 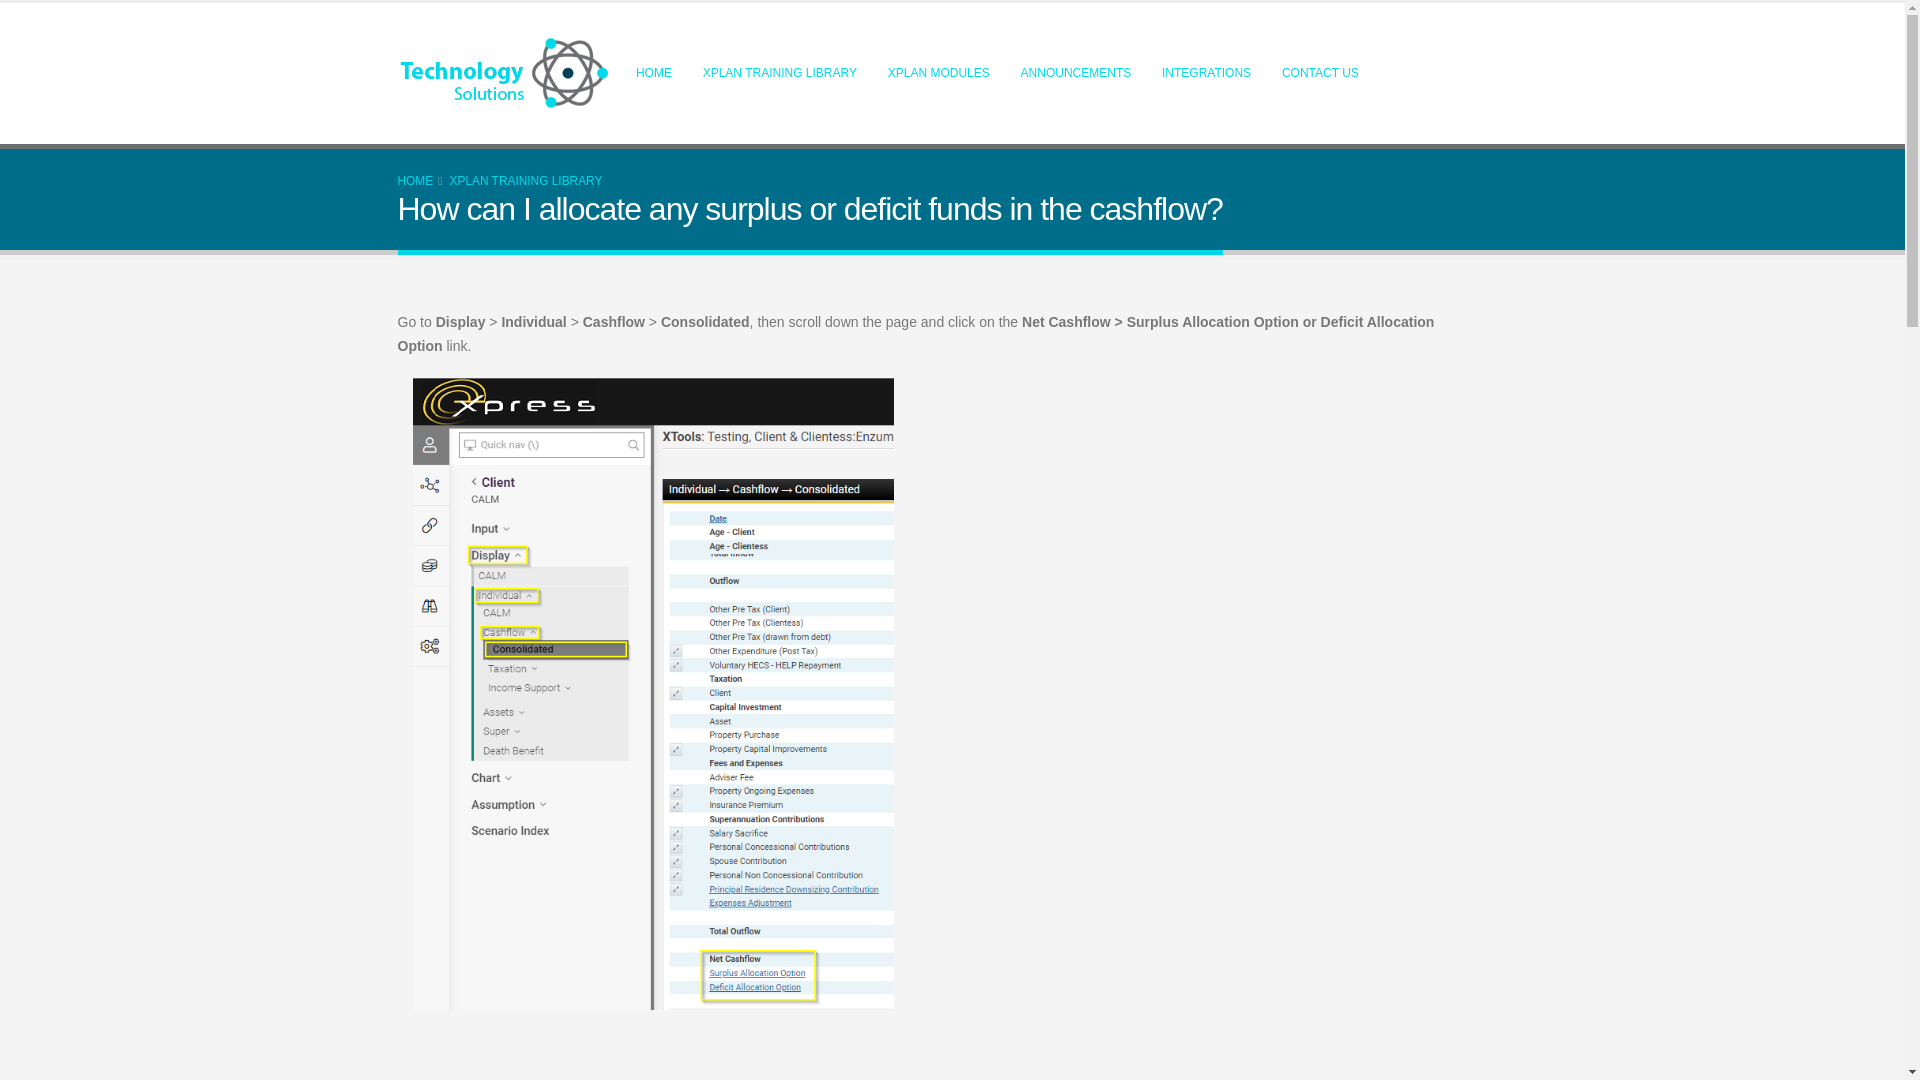 What do you see at coordinates (1320, 72) in the screenshot?
I see `CONTACT US` at bounding box center [1320, 72].